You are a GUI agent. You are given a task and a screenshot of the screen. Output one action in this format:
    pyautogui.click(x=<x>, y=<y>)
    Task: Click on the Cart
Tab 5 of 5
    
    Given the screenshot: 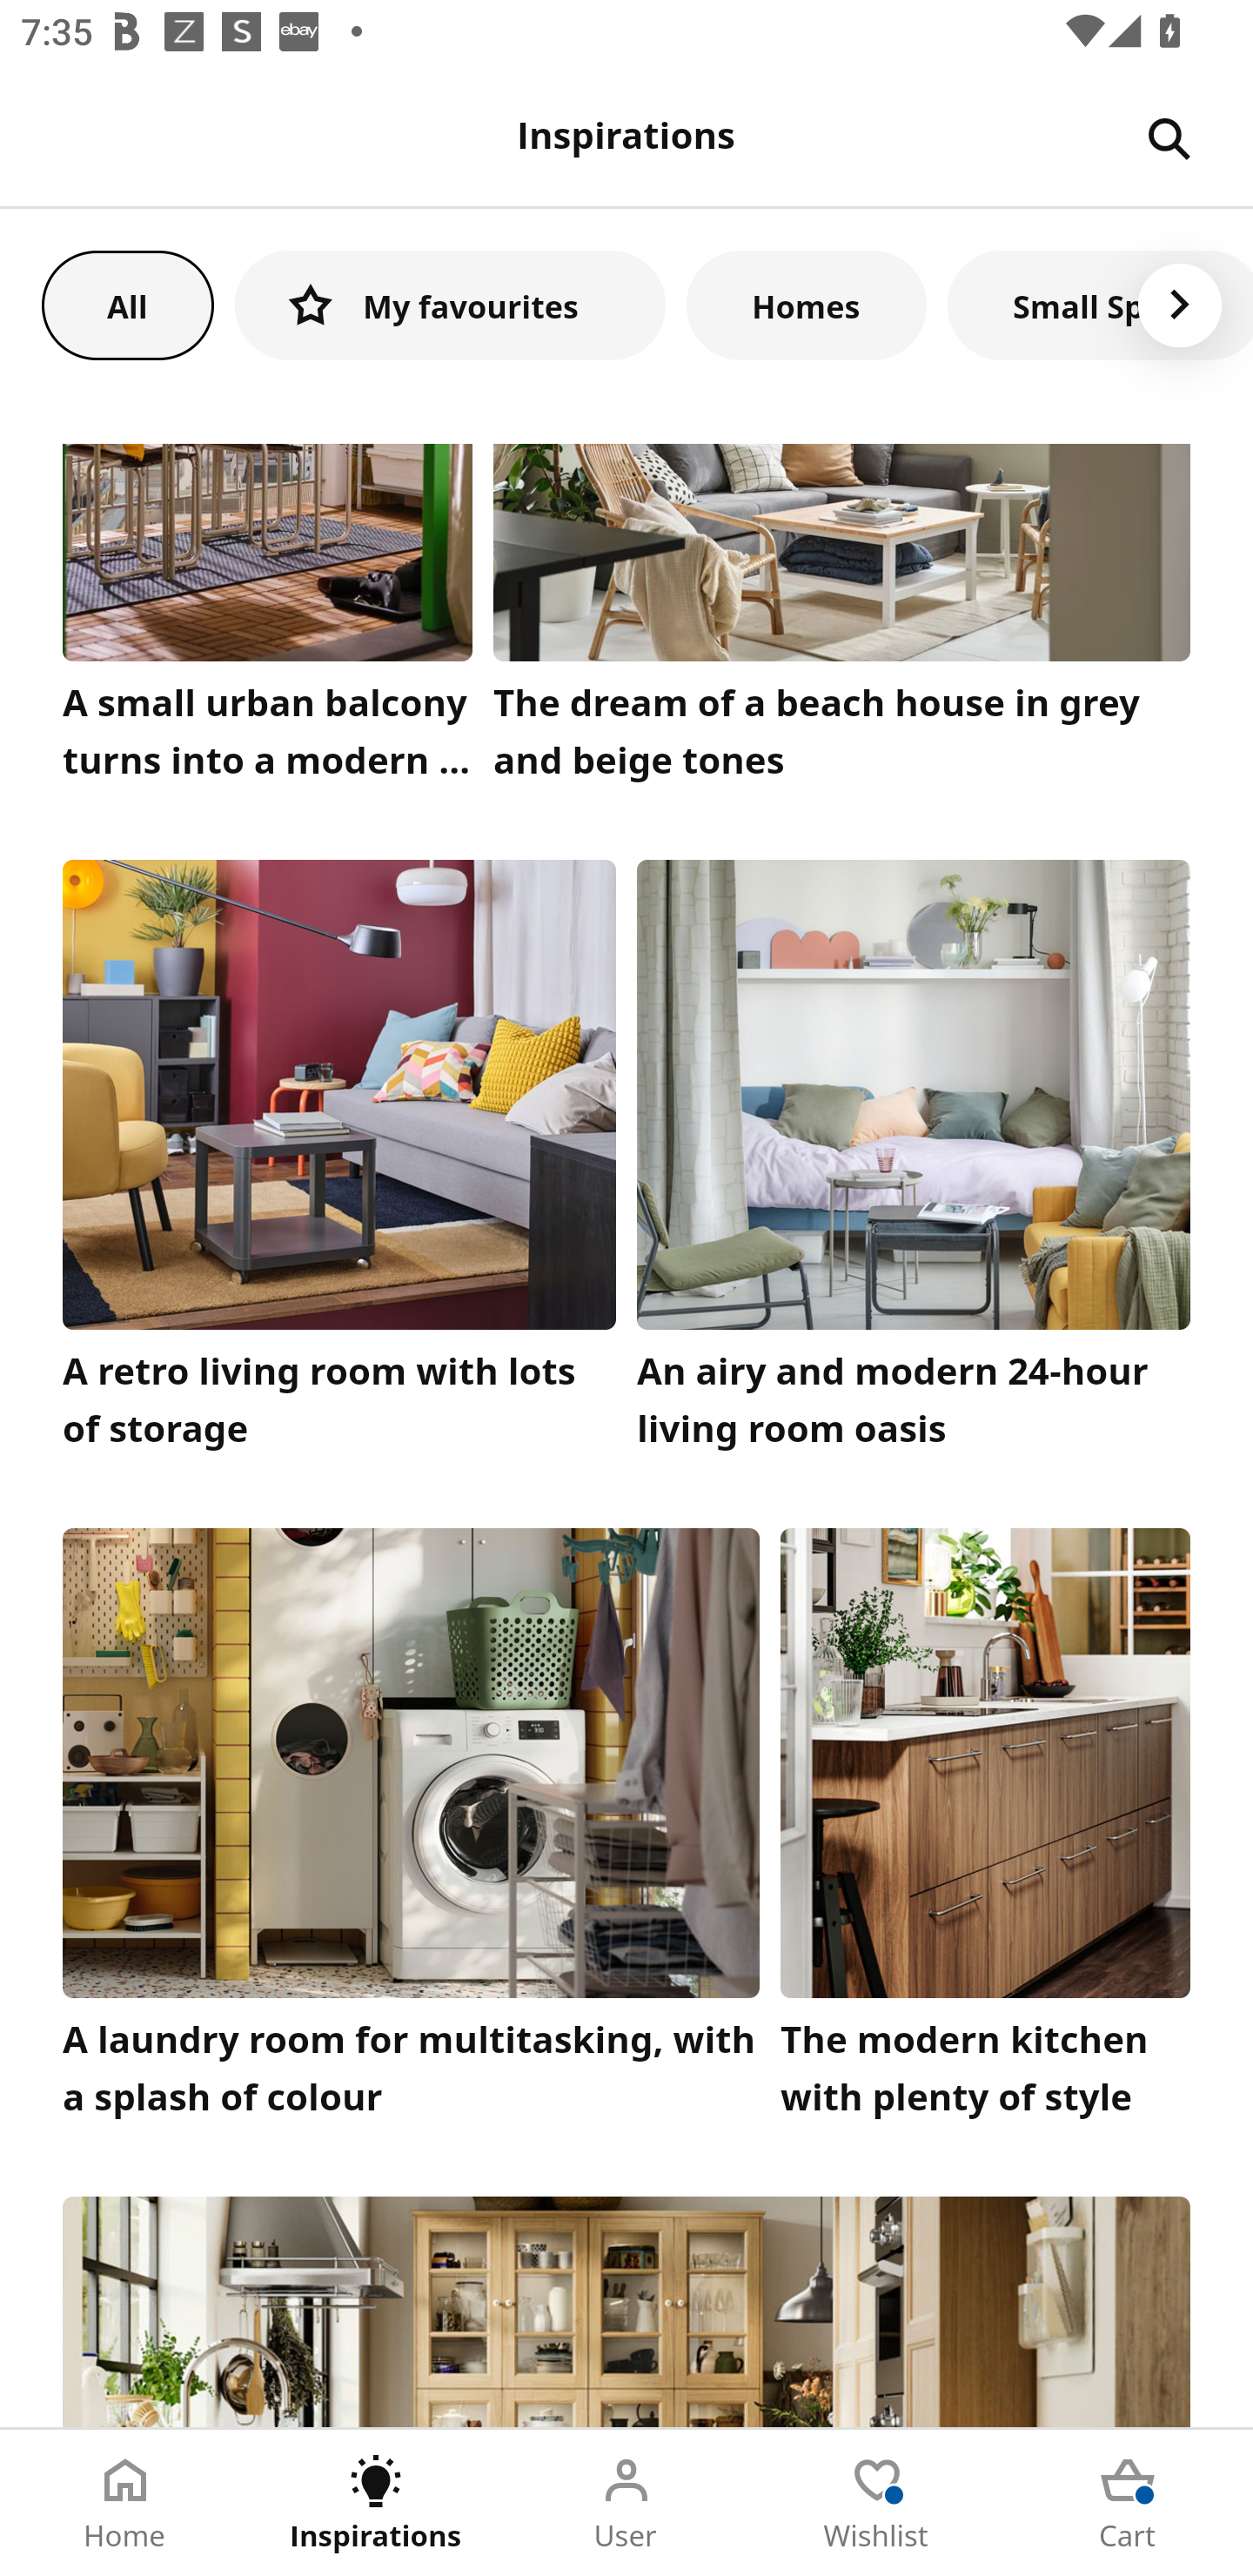 What is the action you would take?
    pyautogui.click(x=1128, y=2503)
    